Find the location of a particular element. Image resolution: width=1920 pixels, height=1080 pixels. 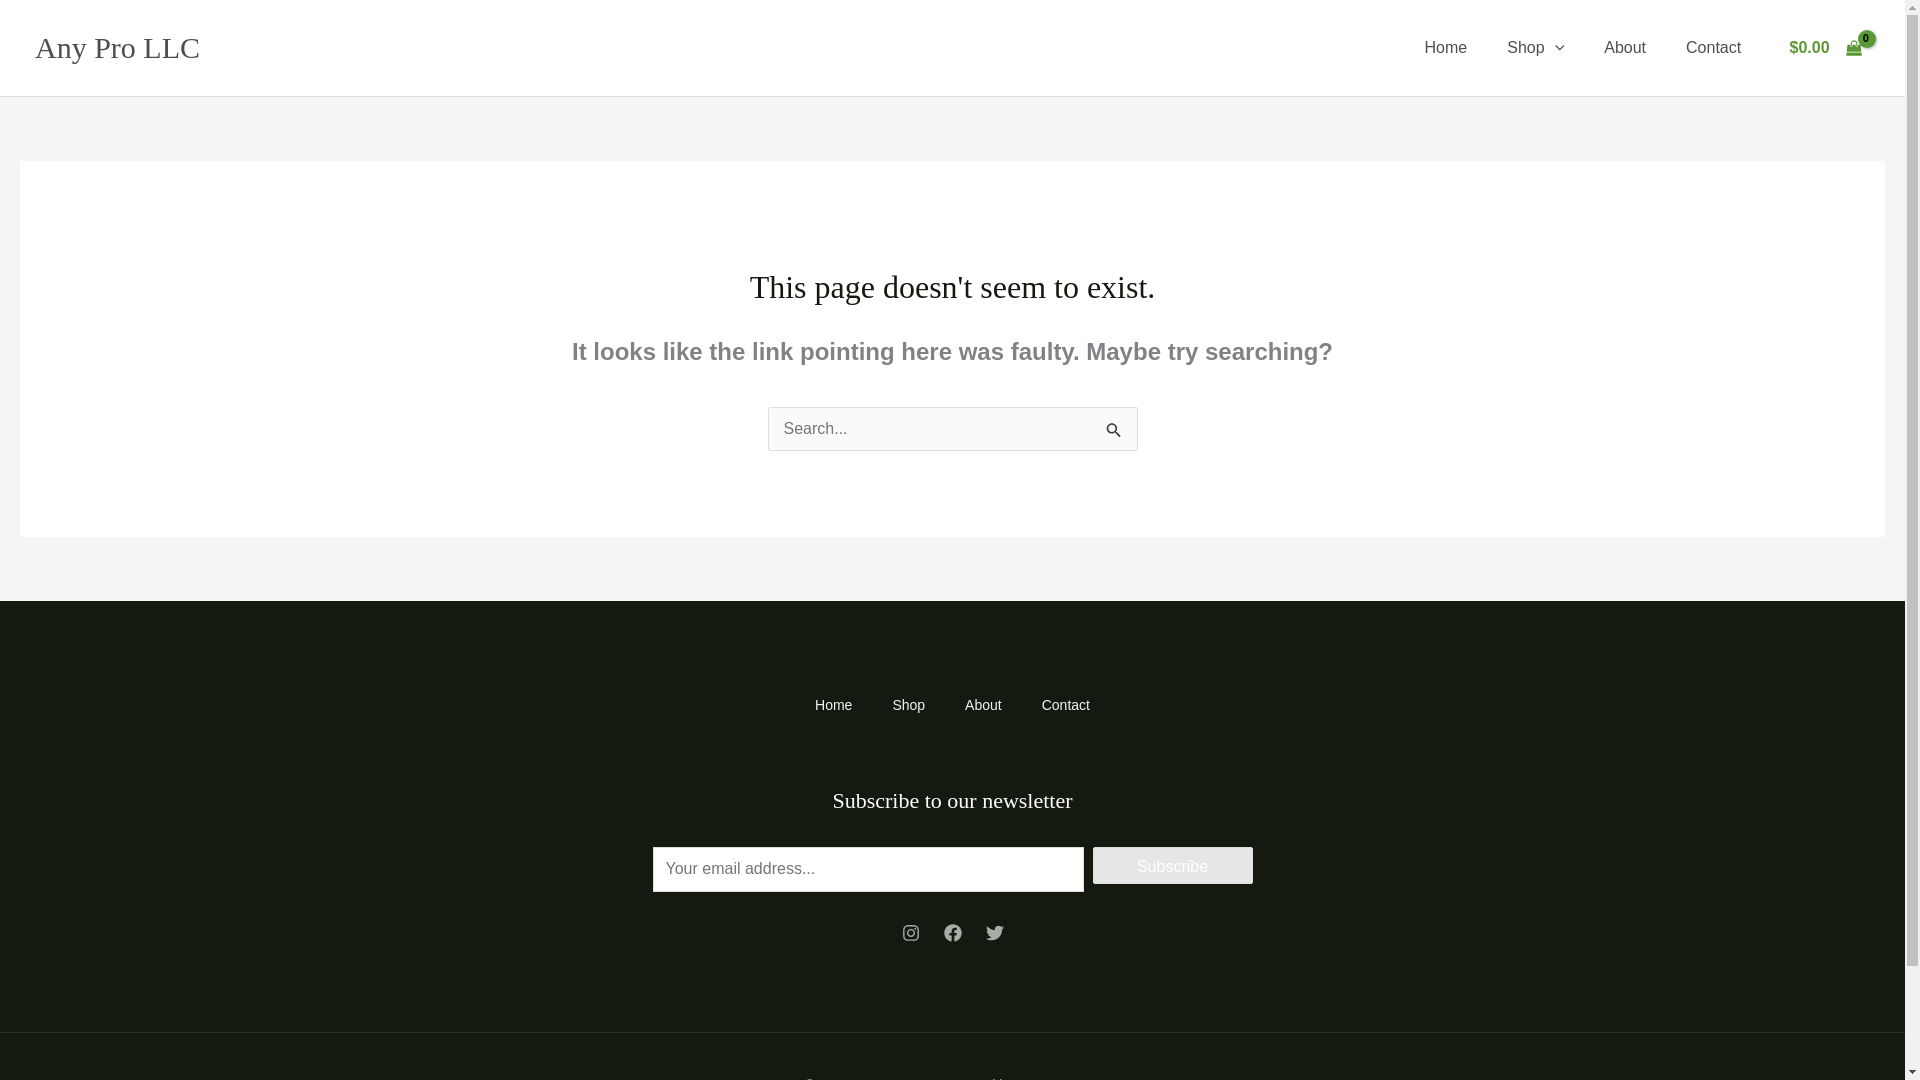

Contact is located at coordinates (1065, 706).